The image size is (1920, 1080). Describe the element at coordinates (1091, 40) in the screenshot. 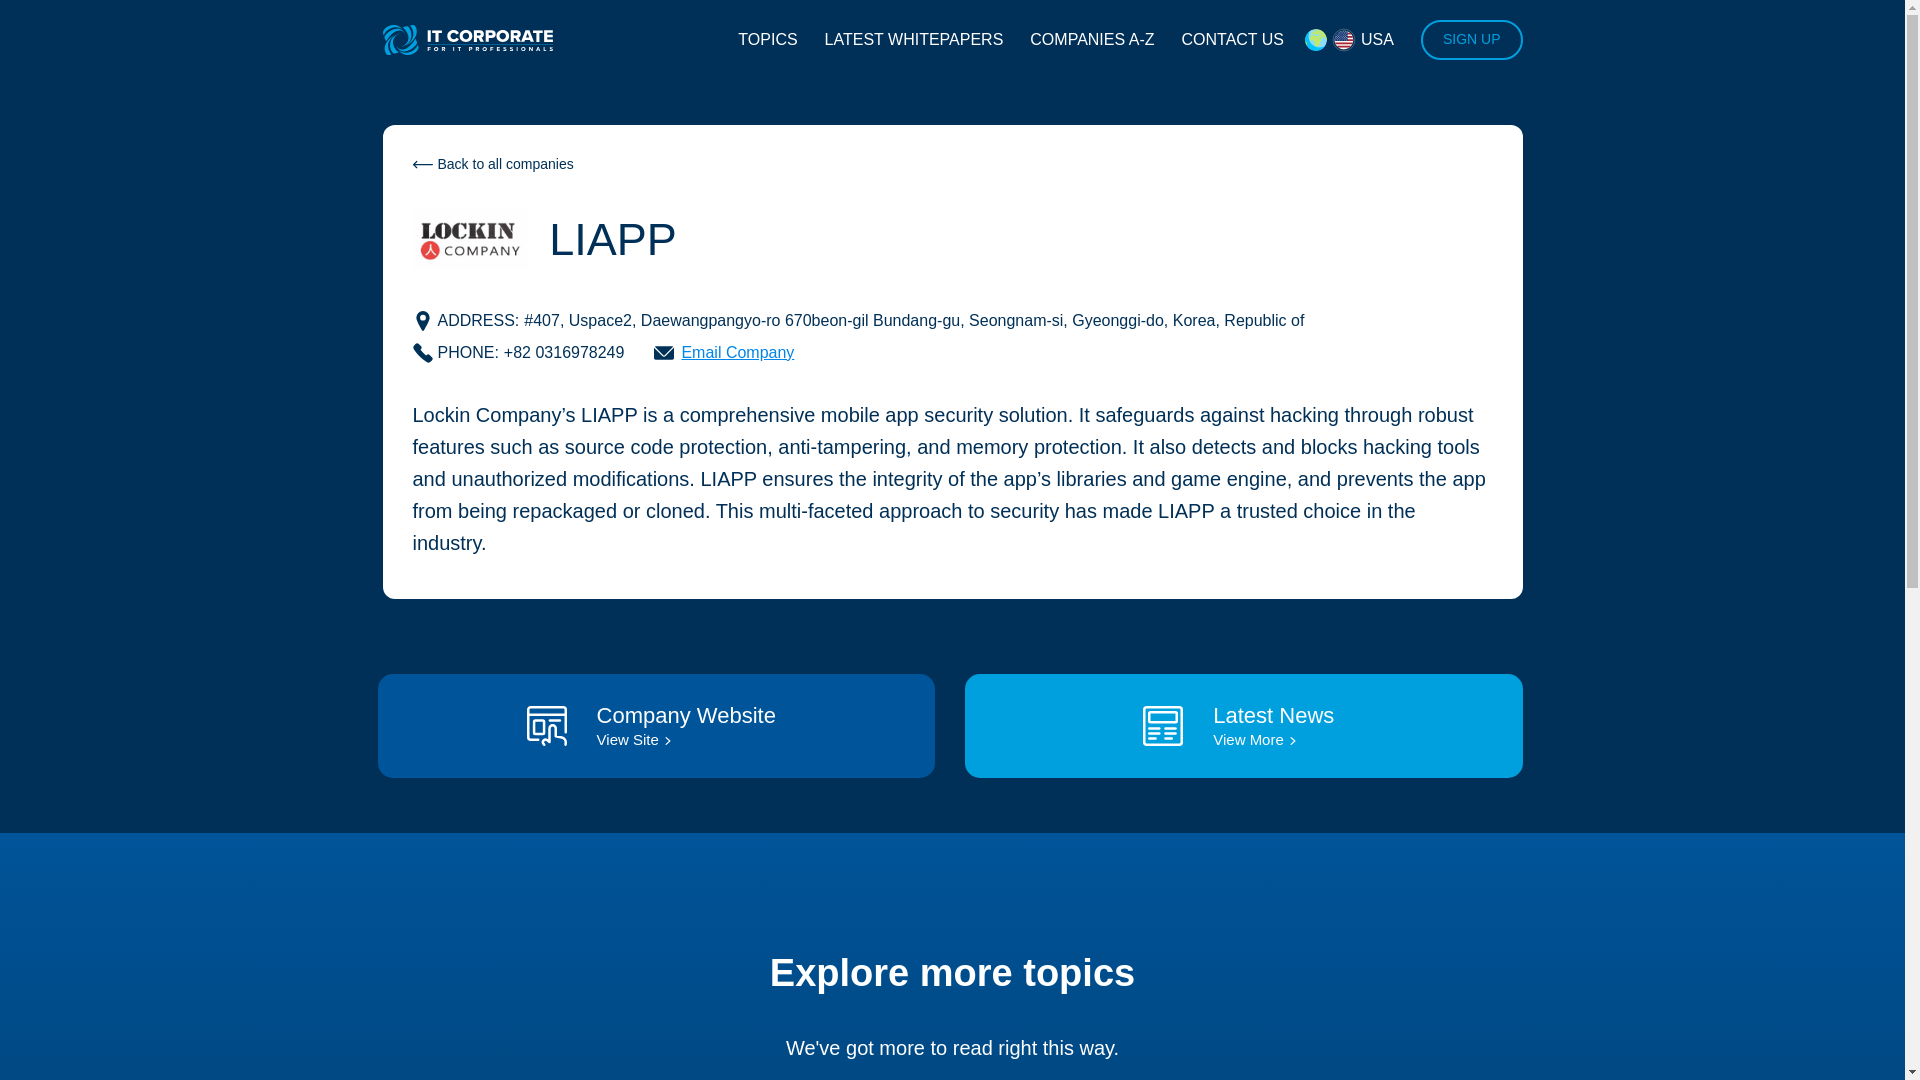

I see `COMPANIES A-Z` at that location.